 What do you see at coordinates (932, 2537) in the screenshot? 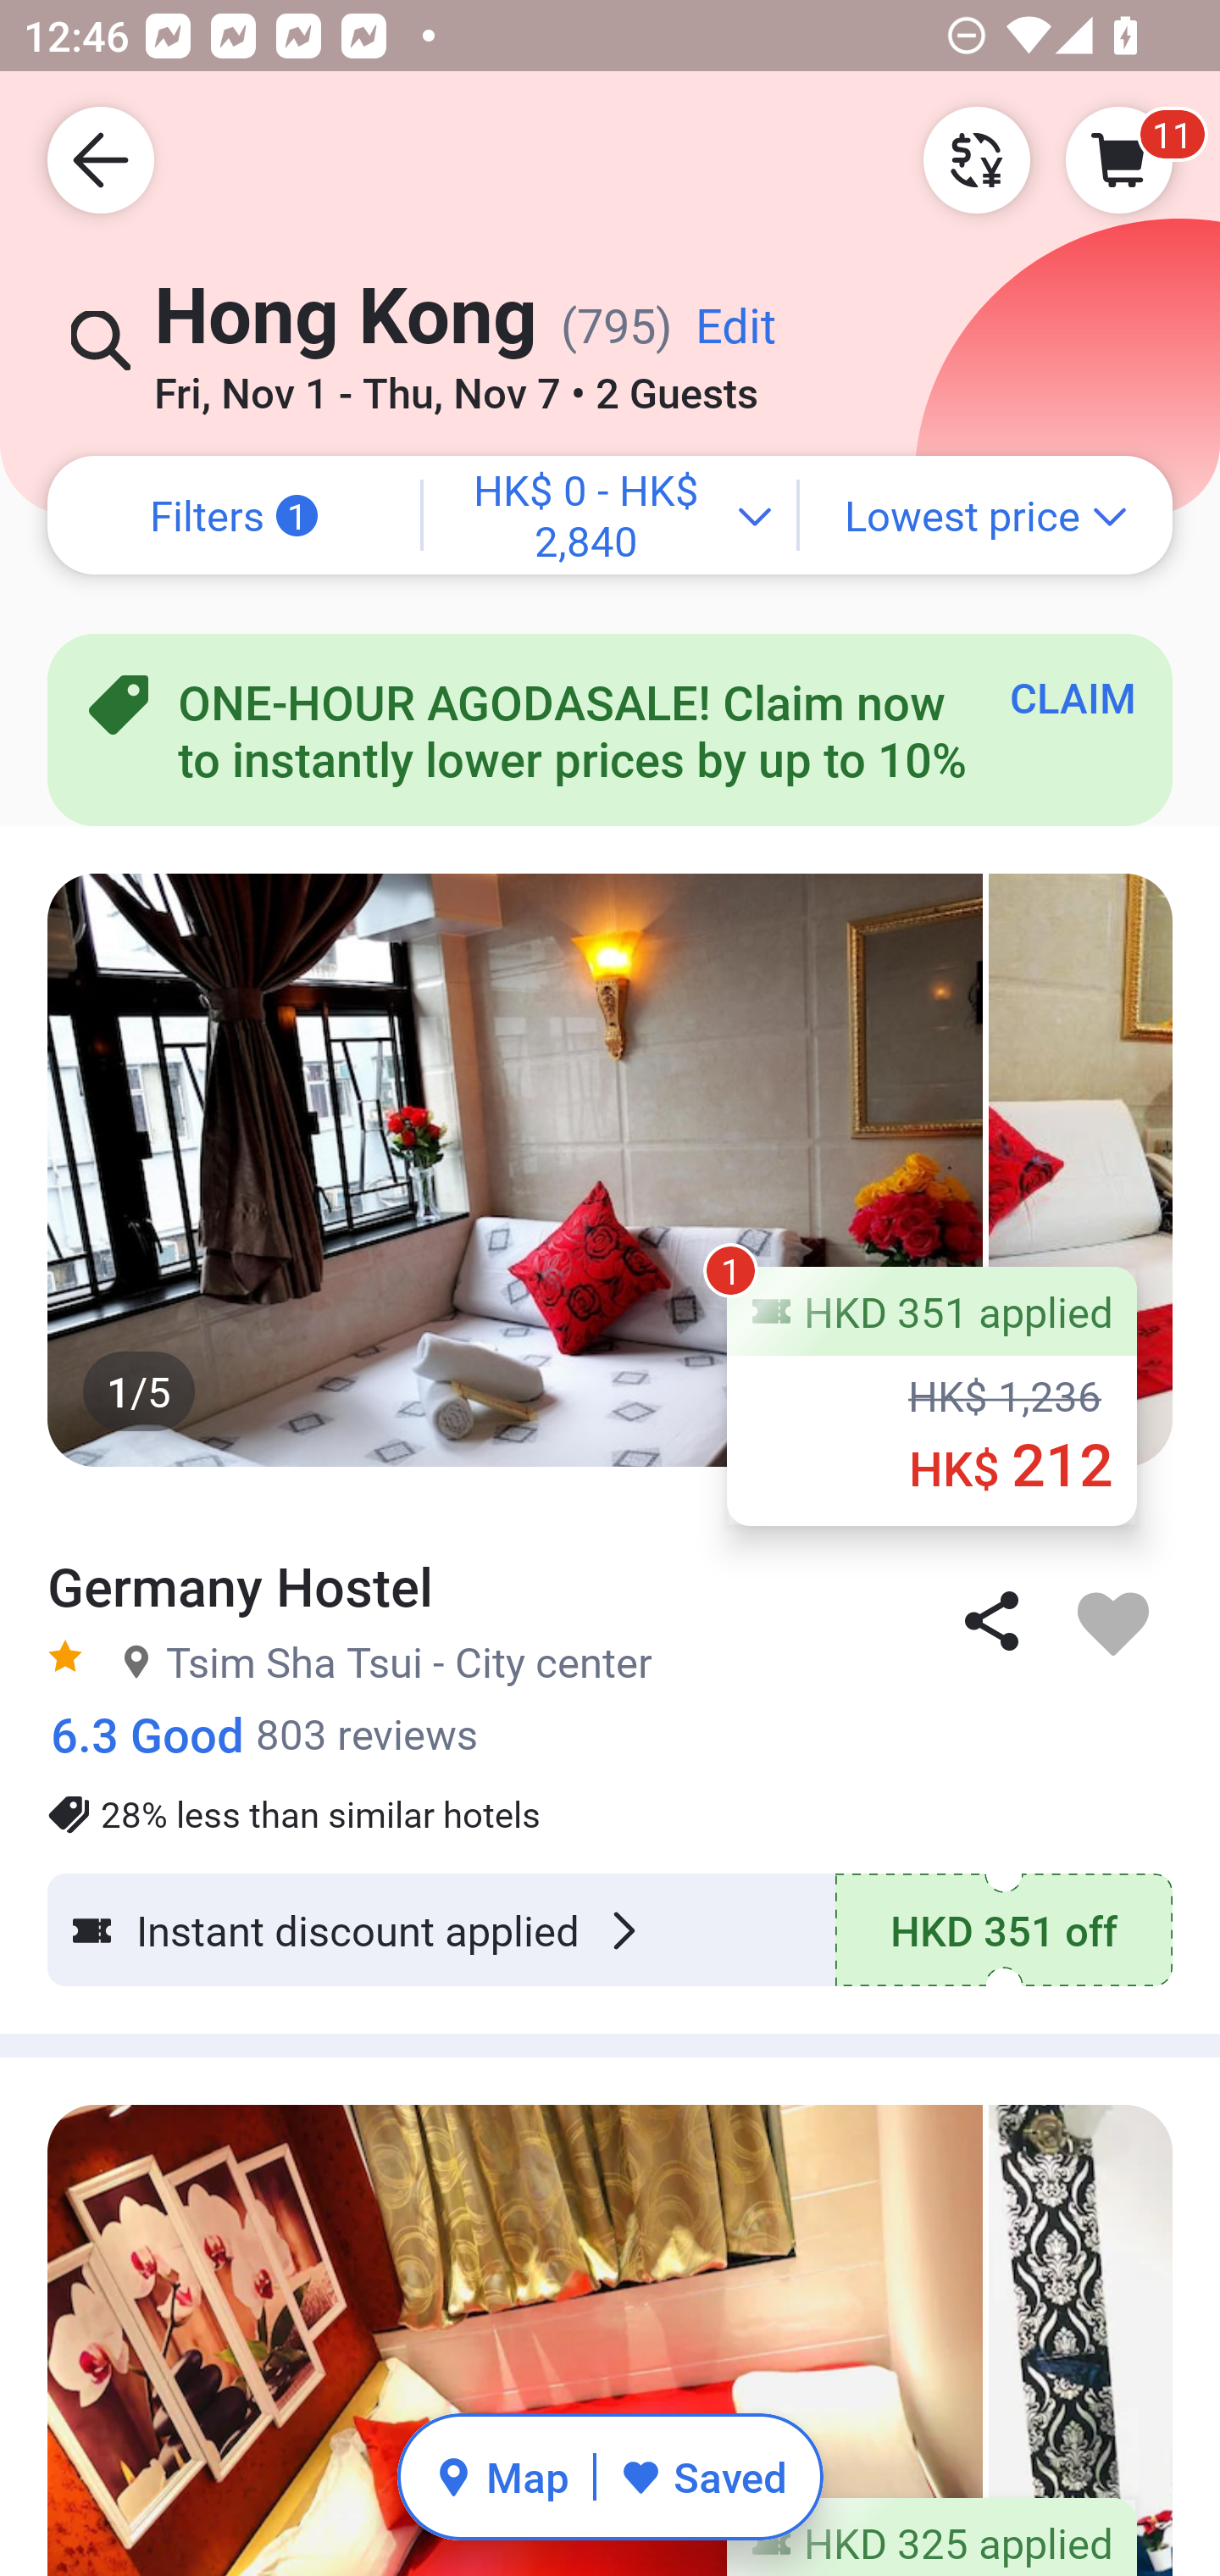
I see `HKD 325 applied` at bounding box center [932, 2537].